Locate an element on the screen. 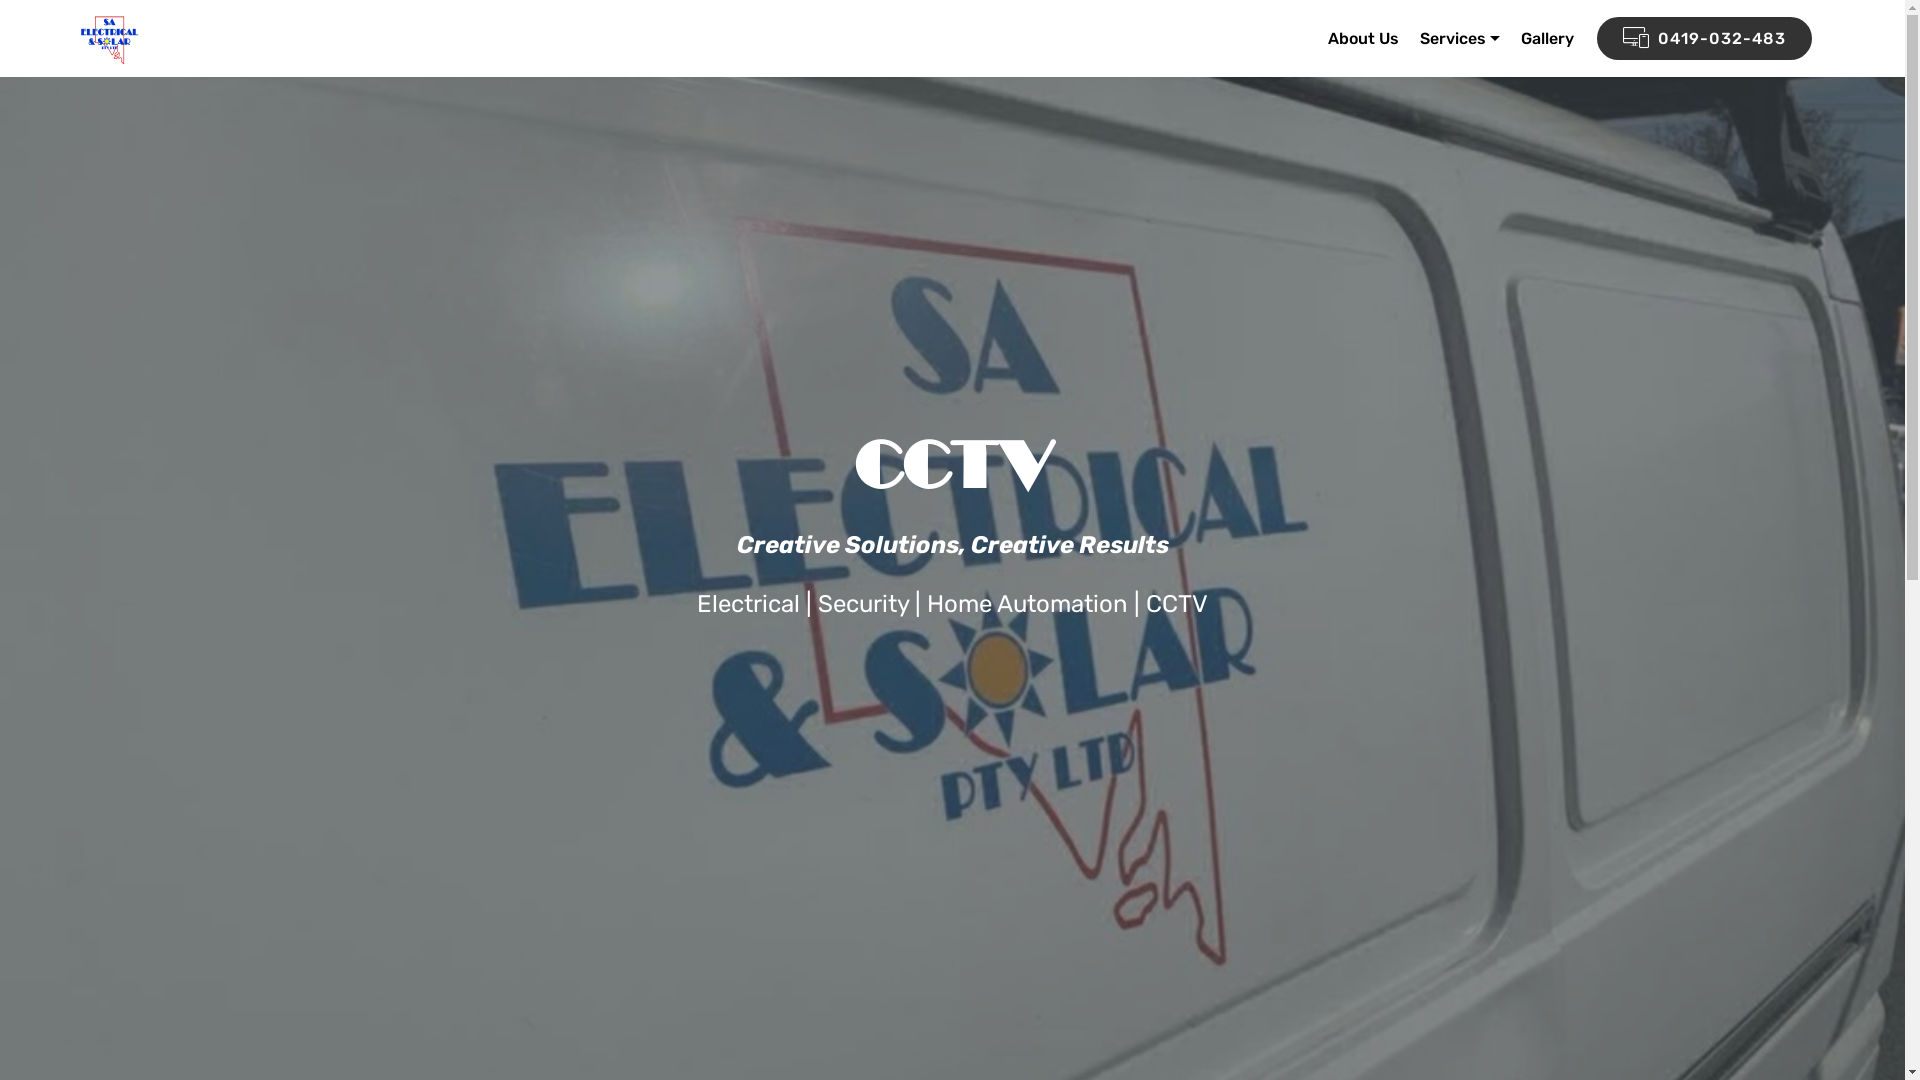 This screenshot has height=1080, width=1920. Gallery is located at coordinates (1548, 38).